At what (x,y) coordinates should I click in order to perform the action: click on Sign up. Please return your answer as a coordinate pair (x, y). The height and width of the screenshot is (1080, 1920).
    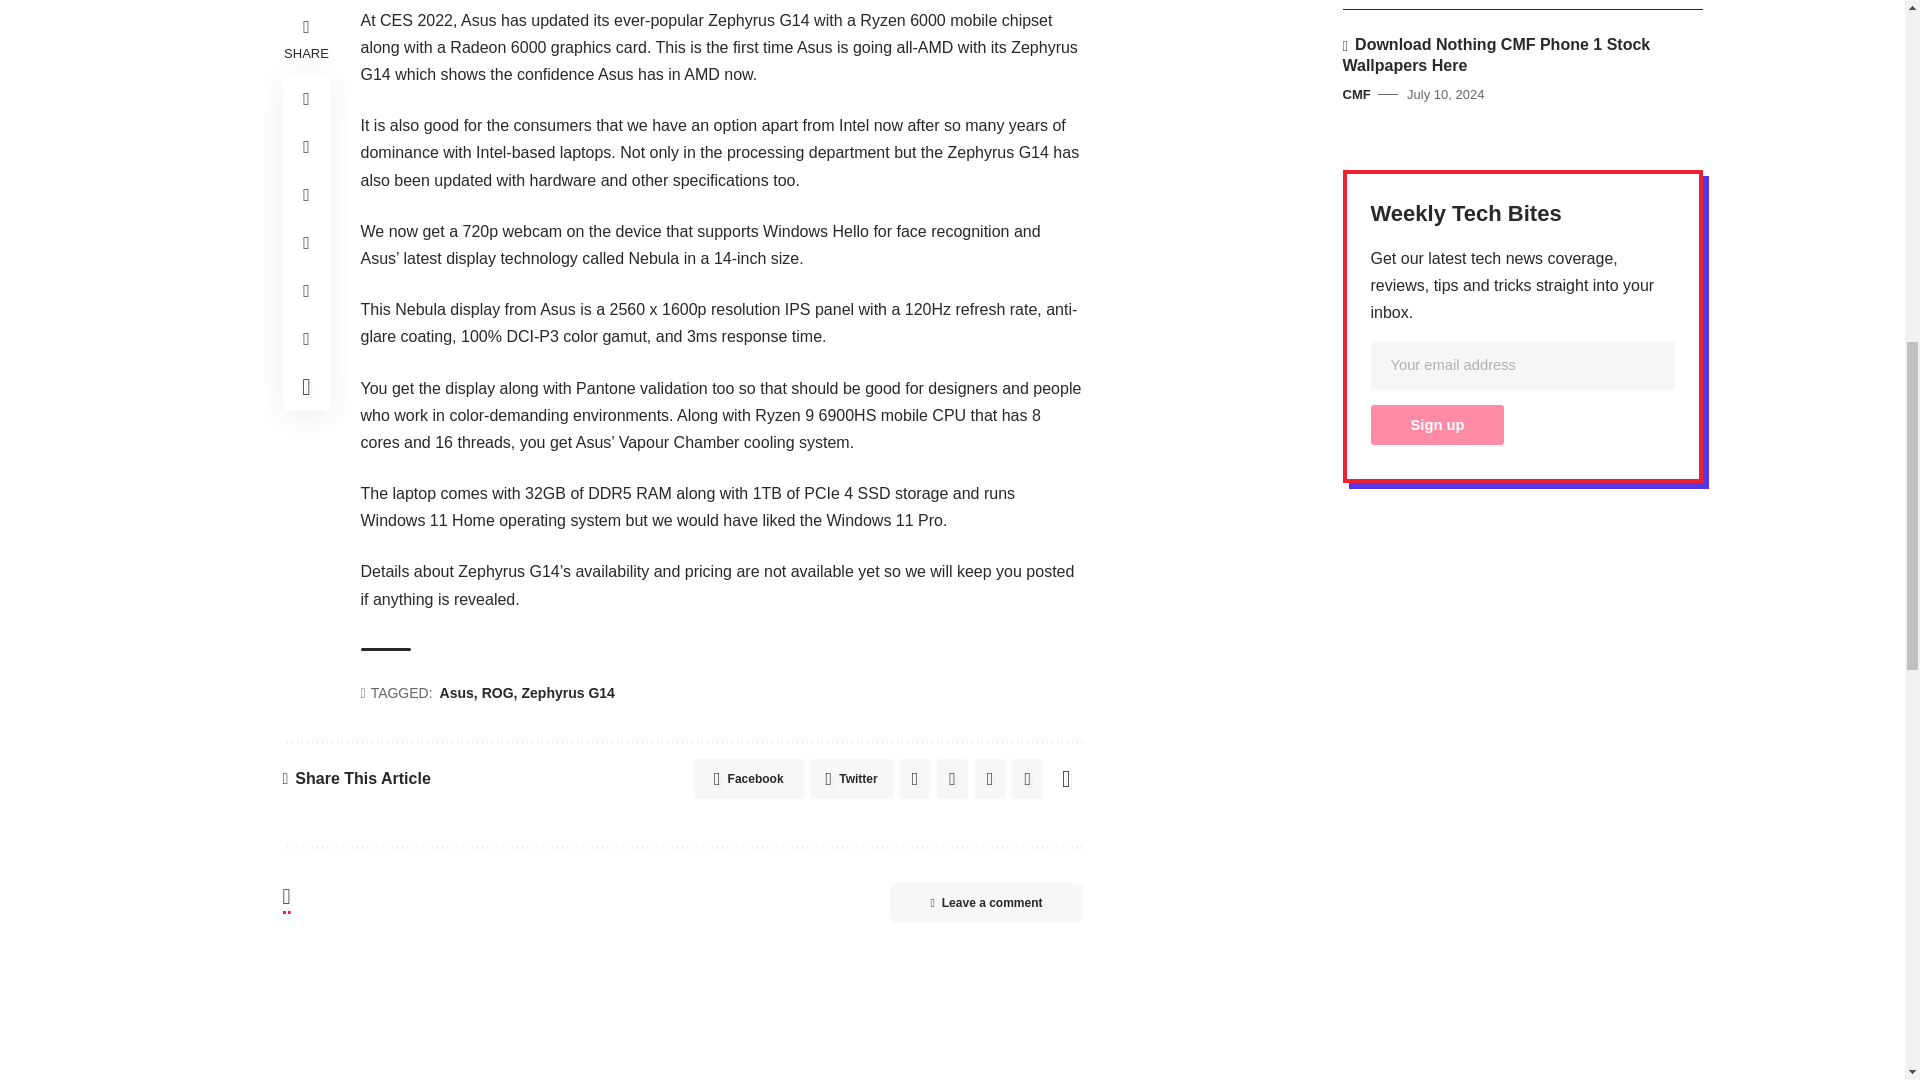
    Looking at the image, I should click on (1436, 424).